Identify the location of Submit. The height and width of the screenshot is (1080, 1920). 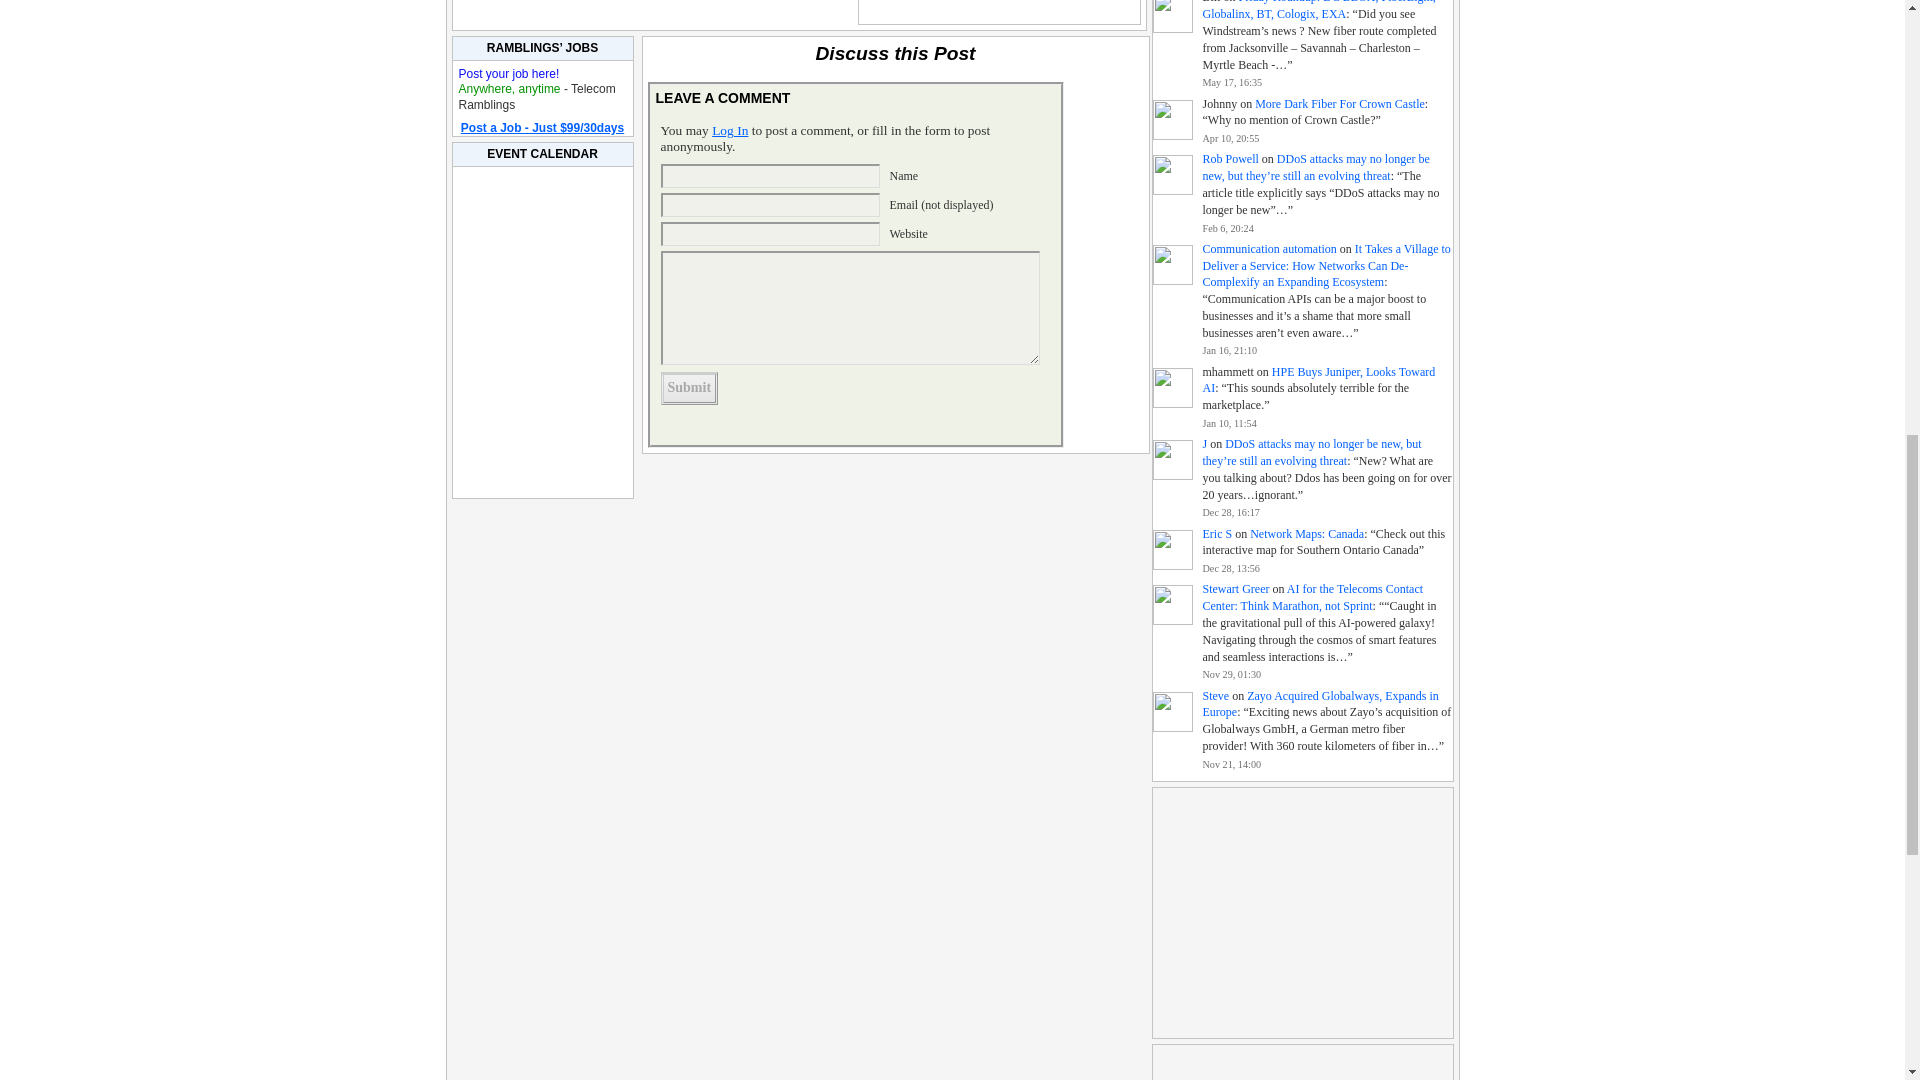
(689, 388).